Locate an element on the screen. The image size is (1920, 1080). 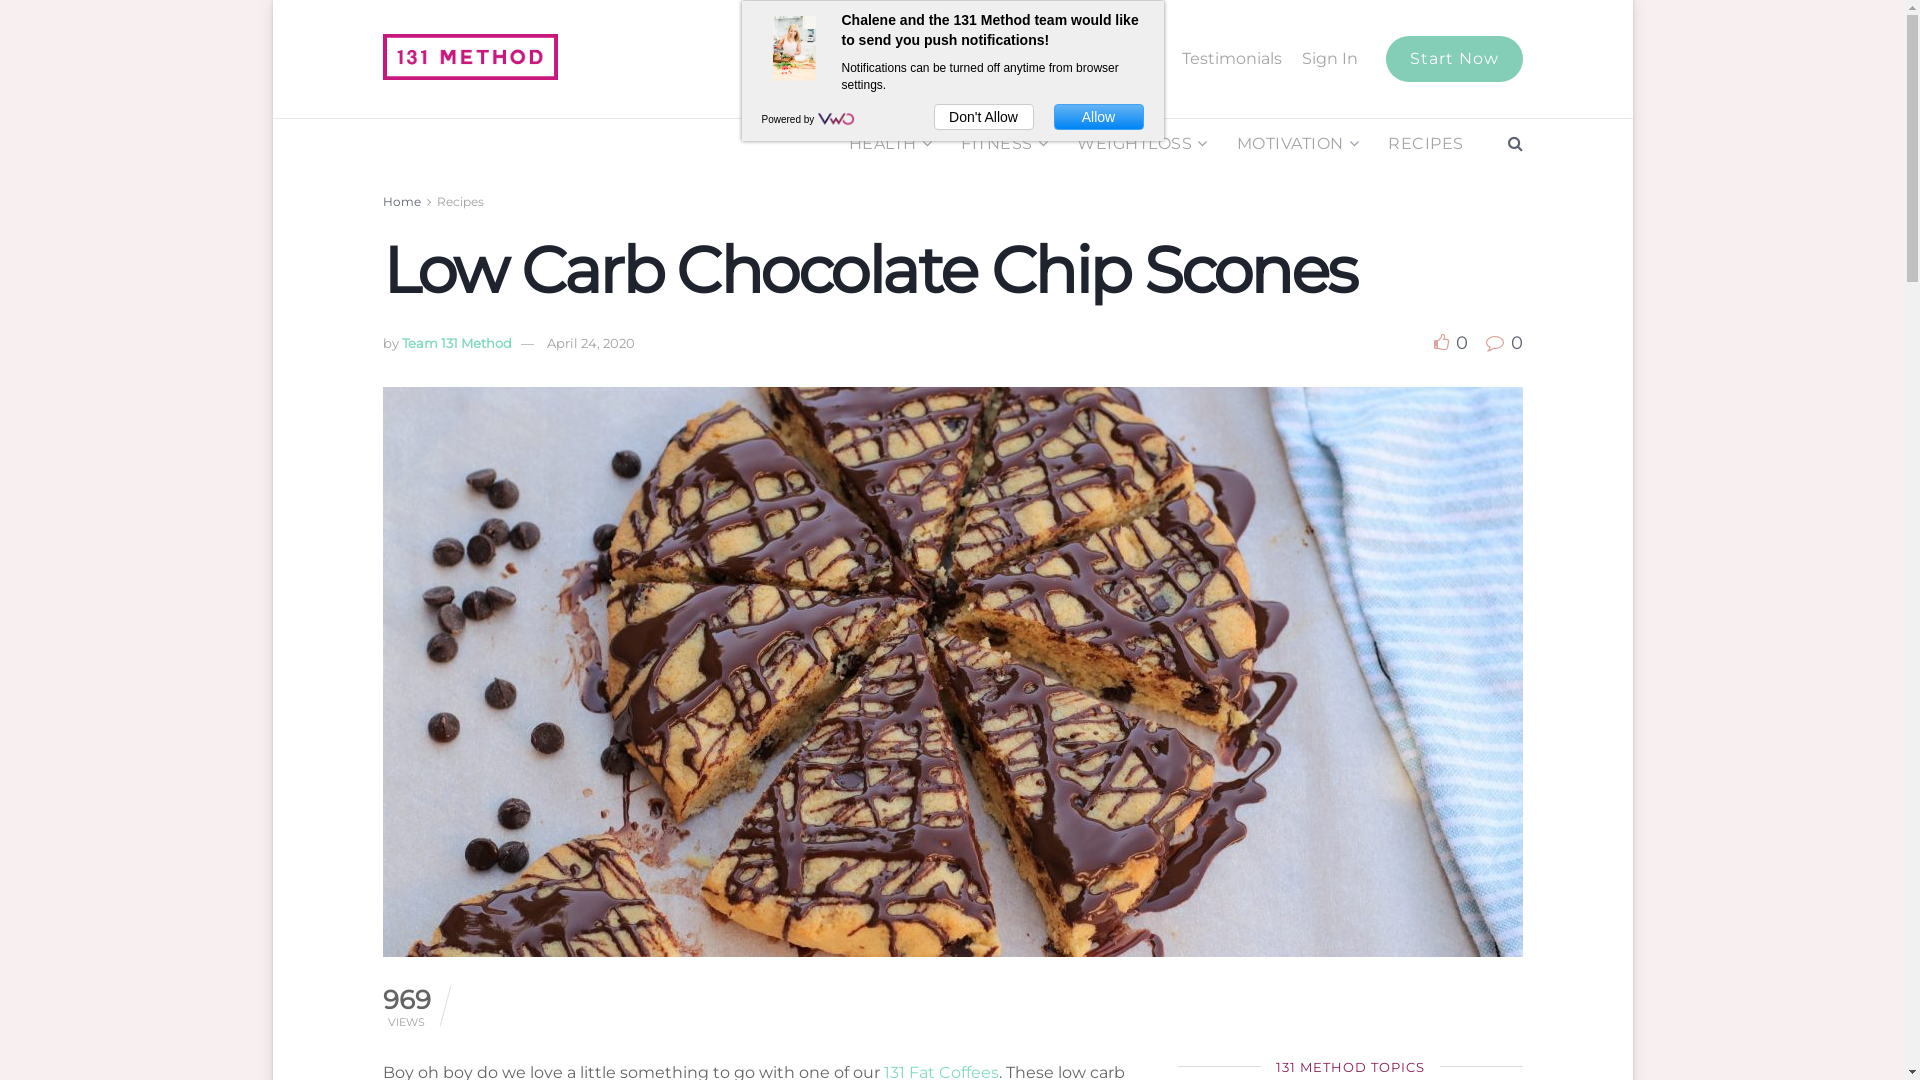
FITNESS is located at coordinates (1003, 144).